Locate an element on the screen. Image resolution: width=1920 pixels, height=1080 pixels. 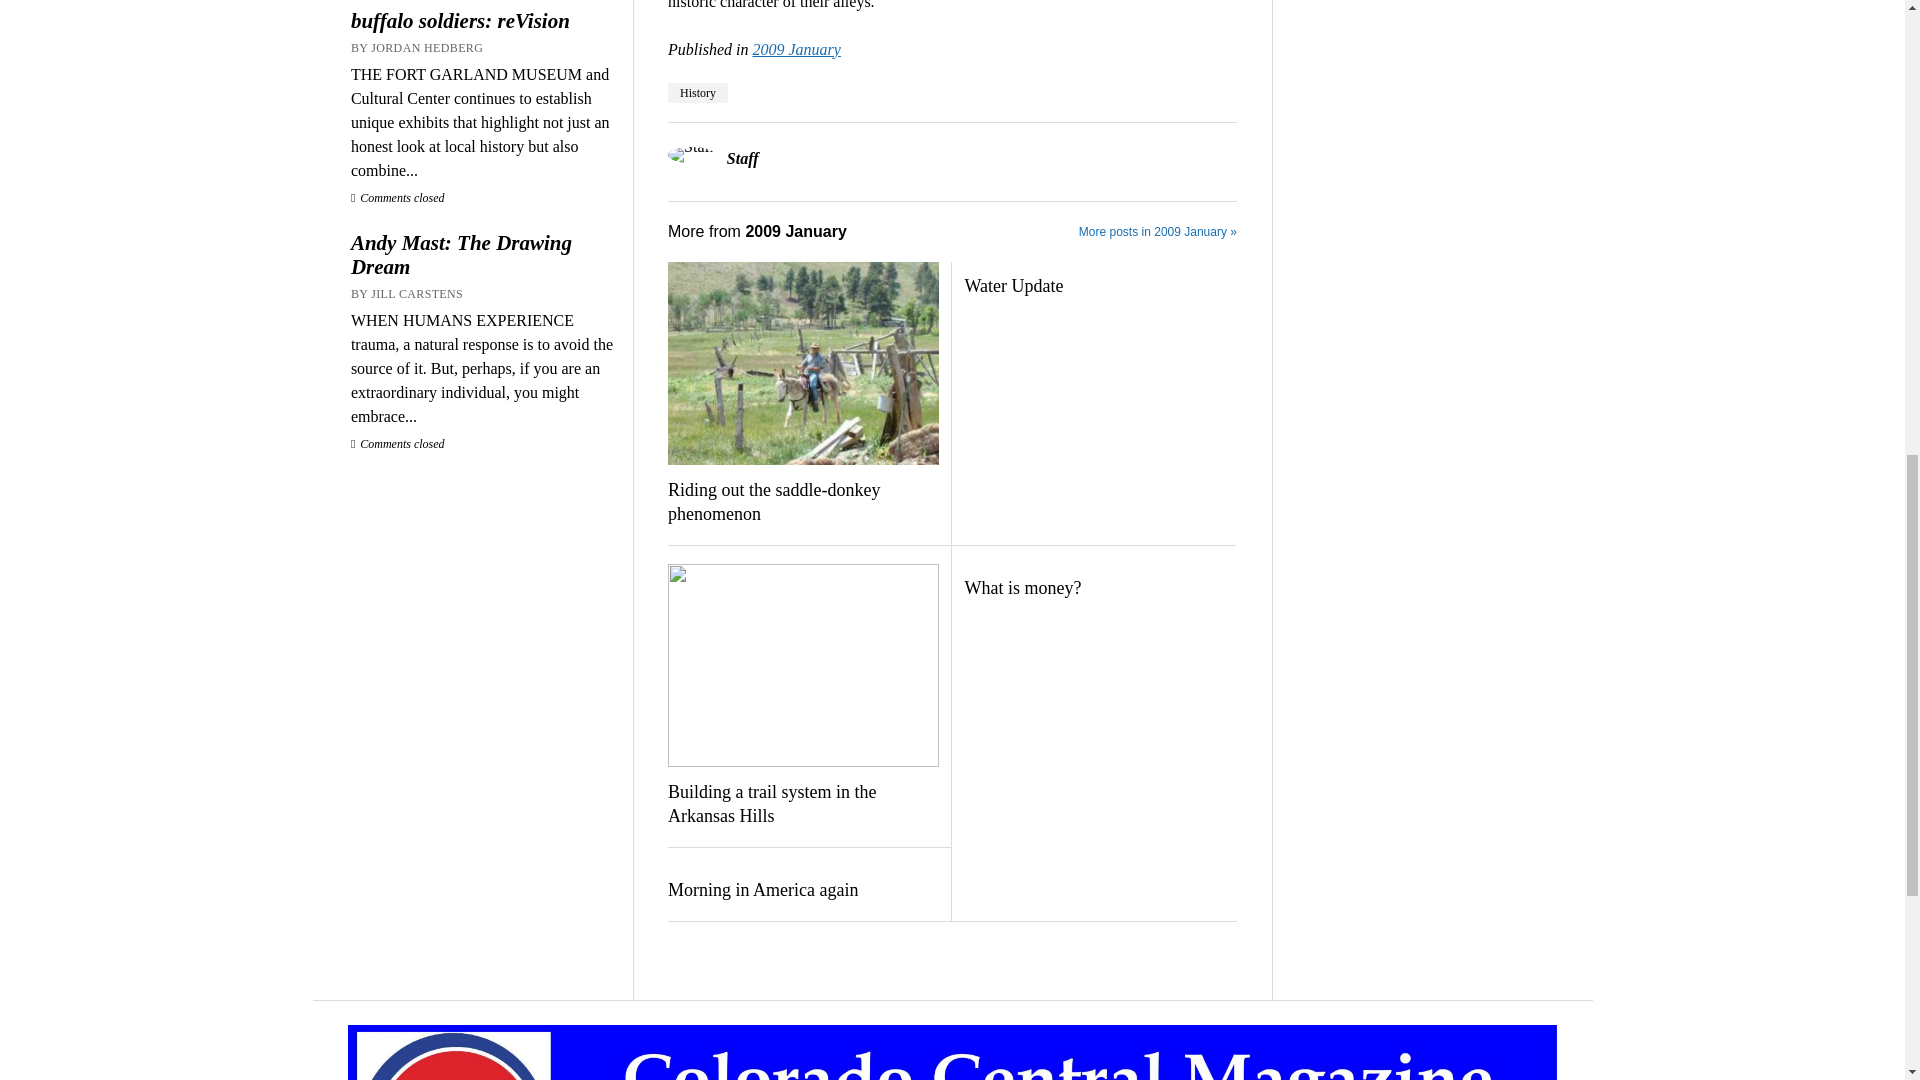
Water Update is located at coordinates (1098, 287).